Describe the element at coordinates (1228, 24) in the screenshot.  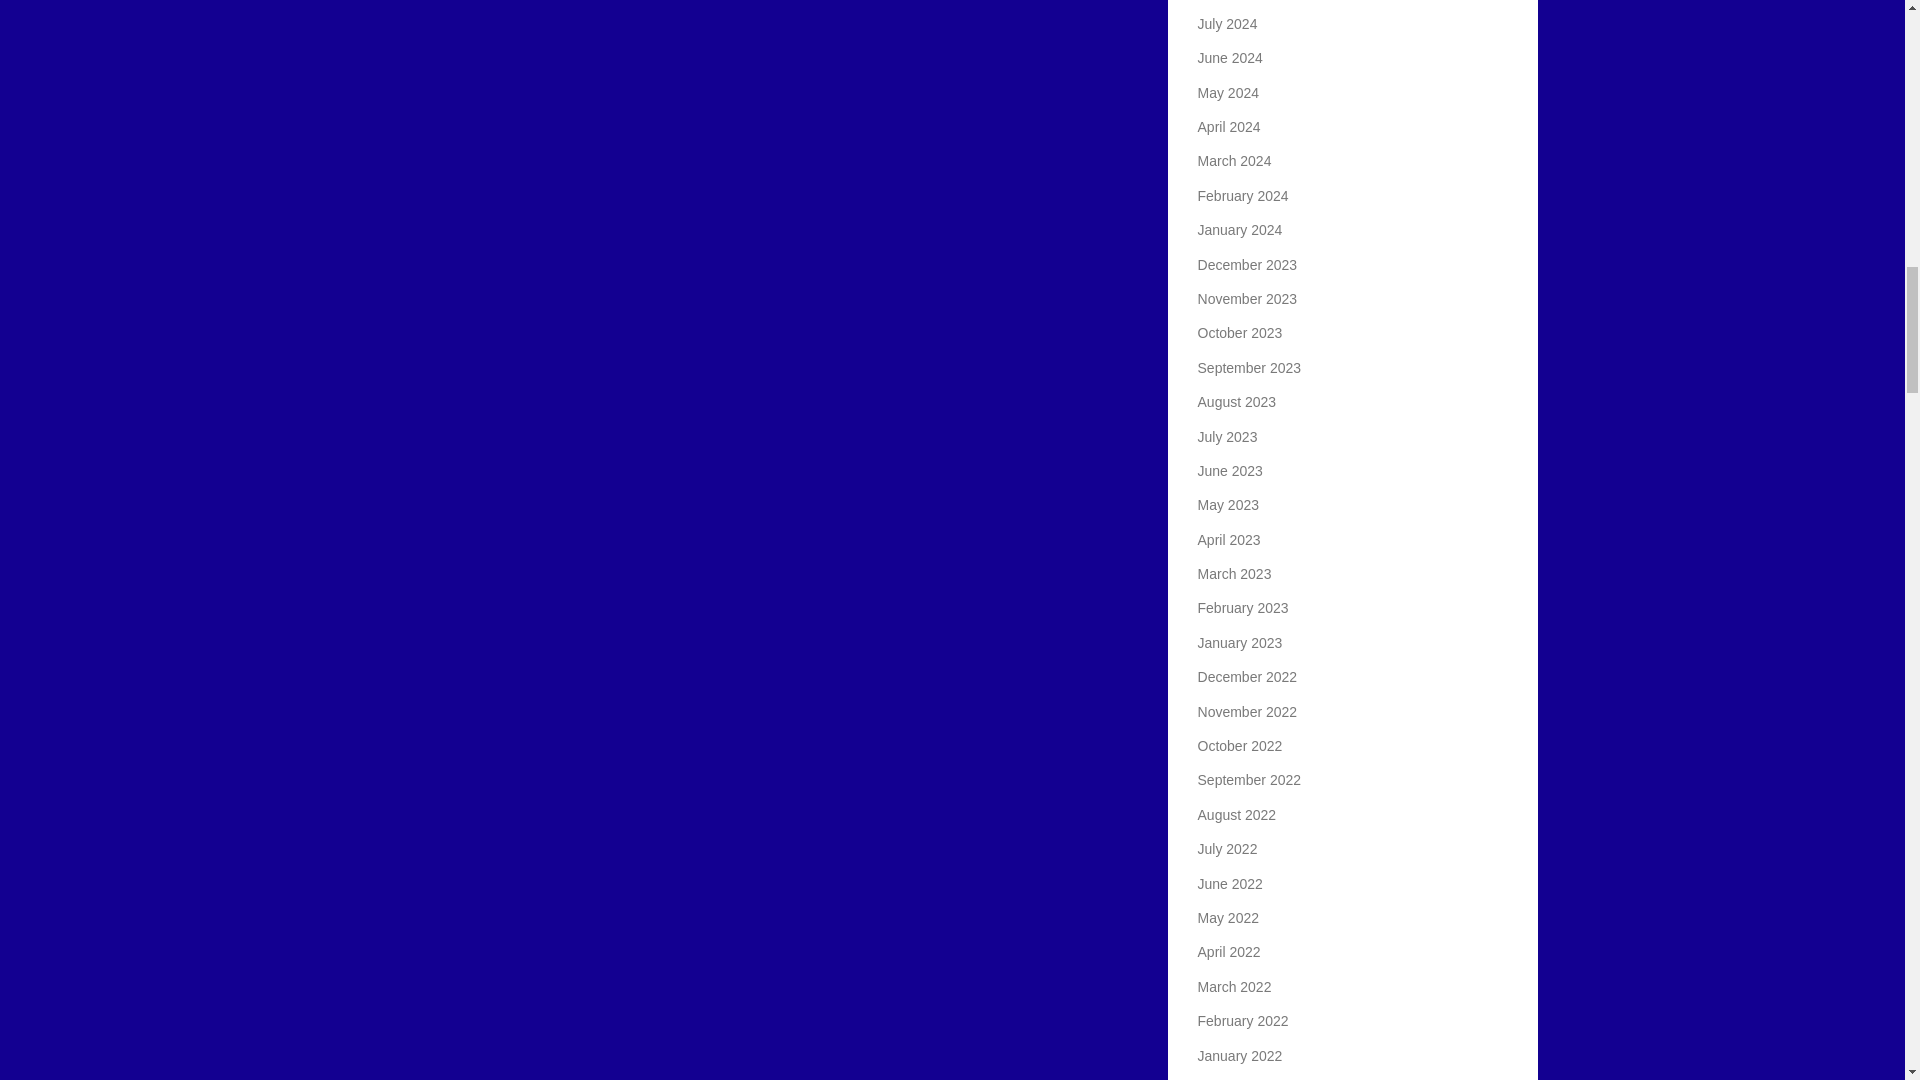
I see `July 2024` at that location.